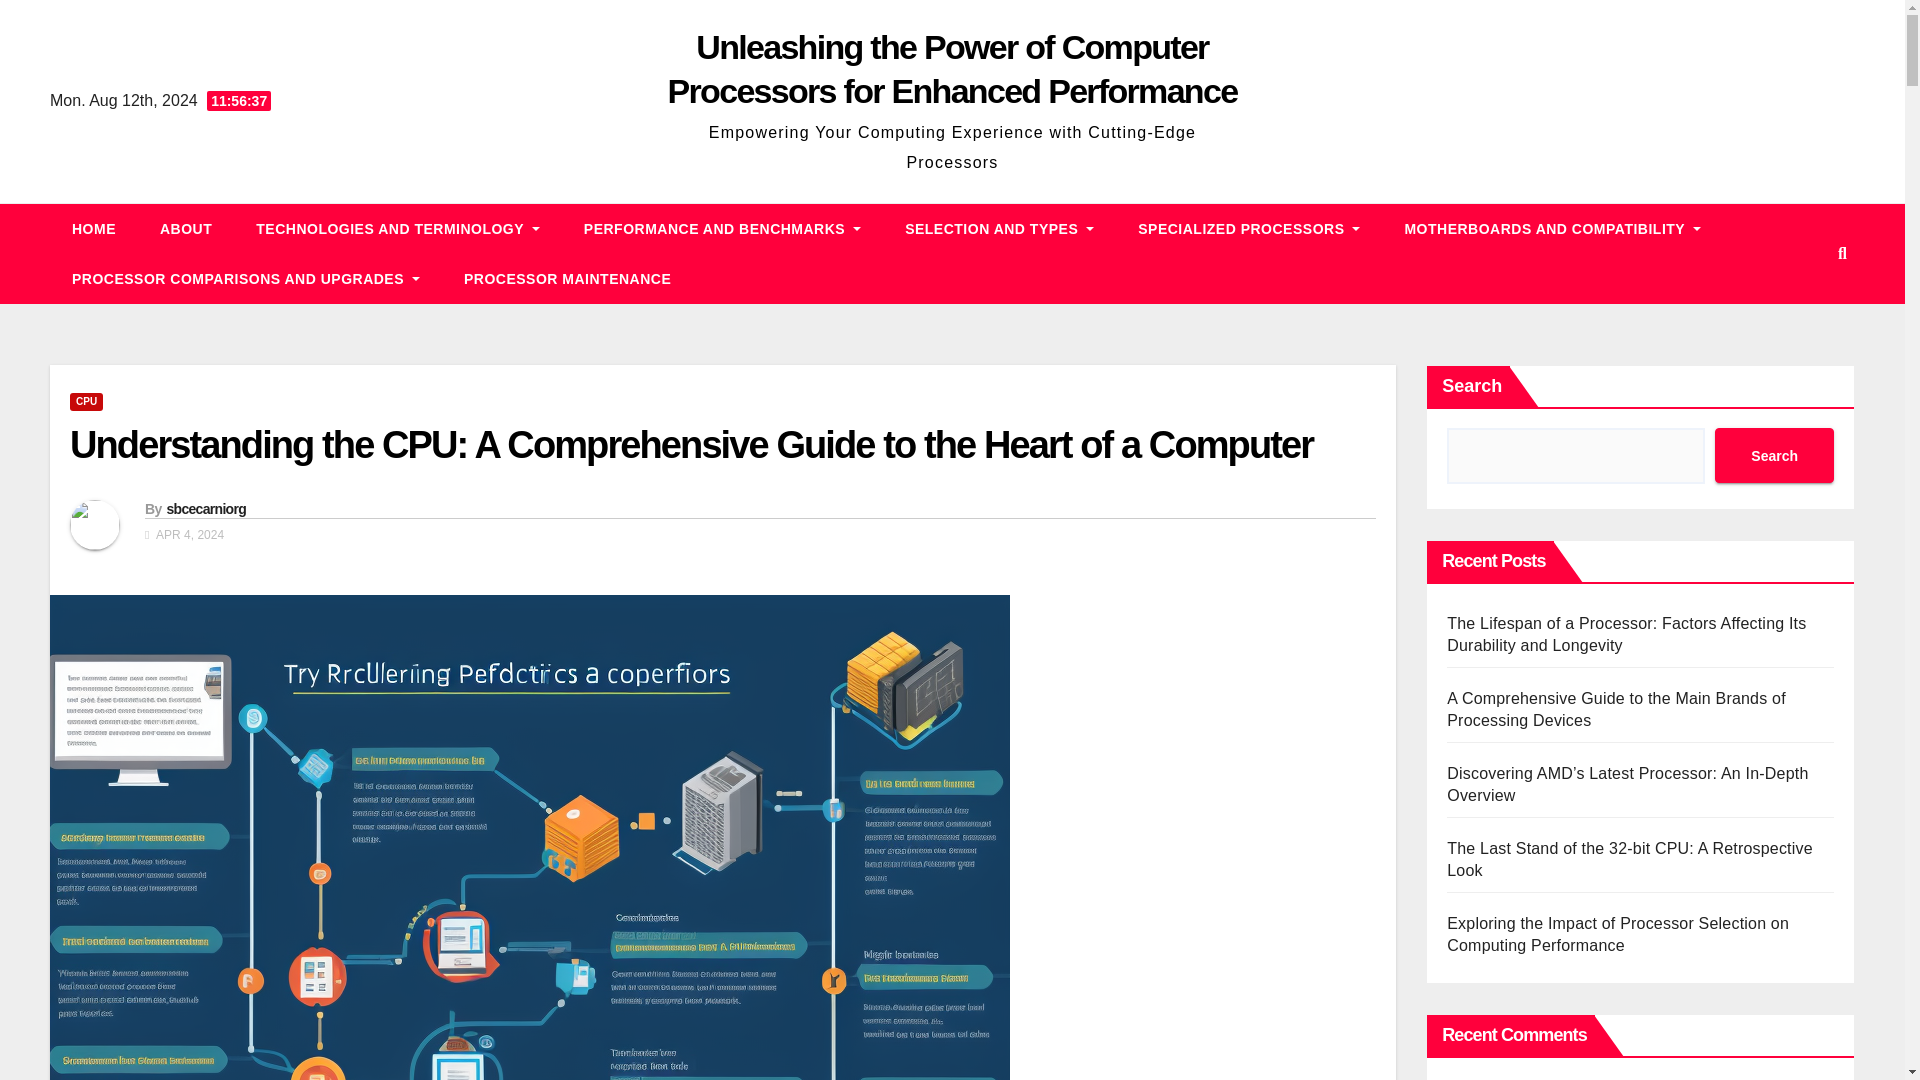 Image resolution: width=1920 pixels, height=1080 pixels. I want to click on TECHNOLOGIES AND TERMINOLOGY, so click(398, 228).